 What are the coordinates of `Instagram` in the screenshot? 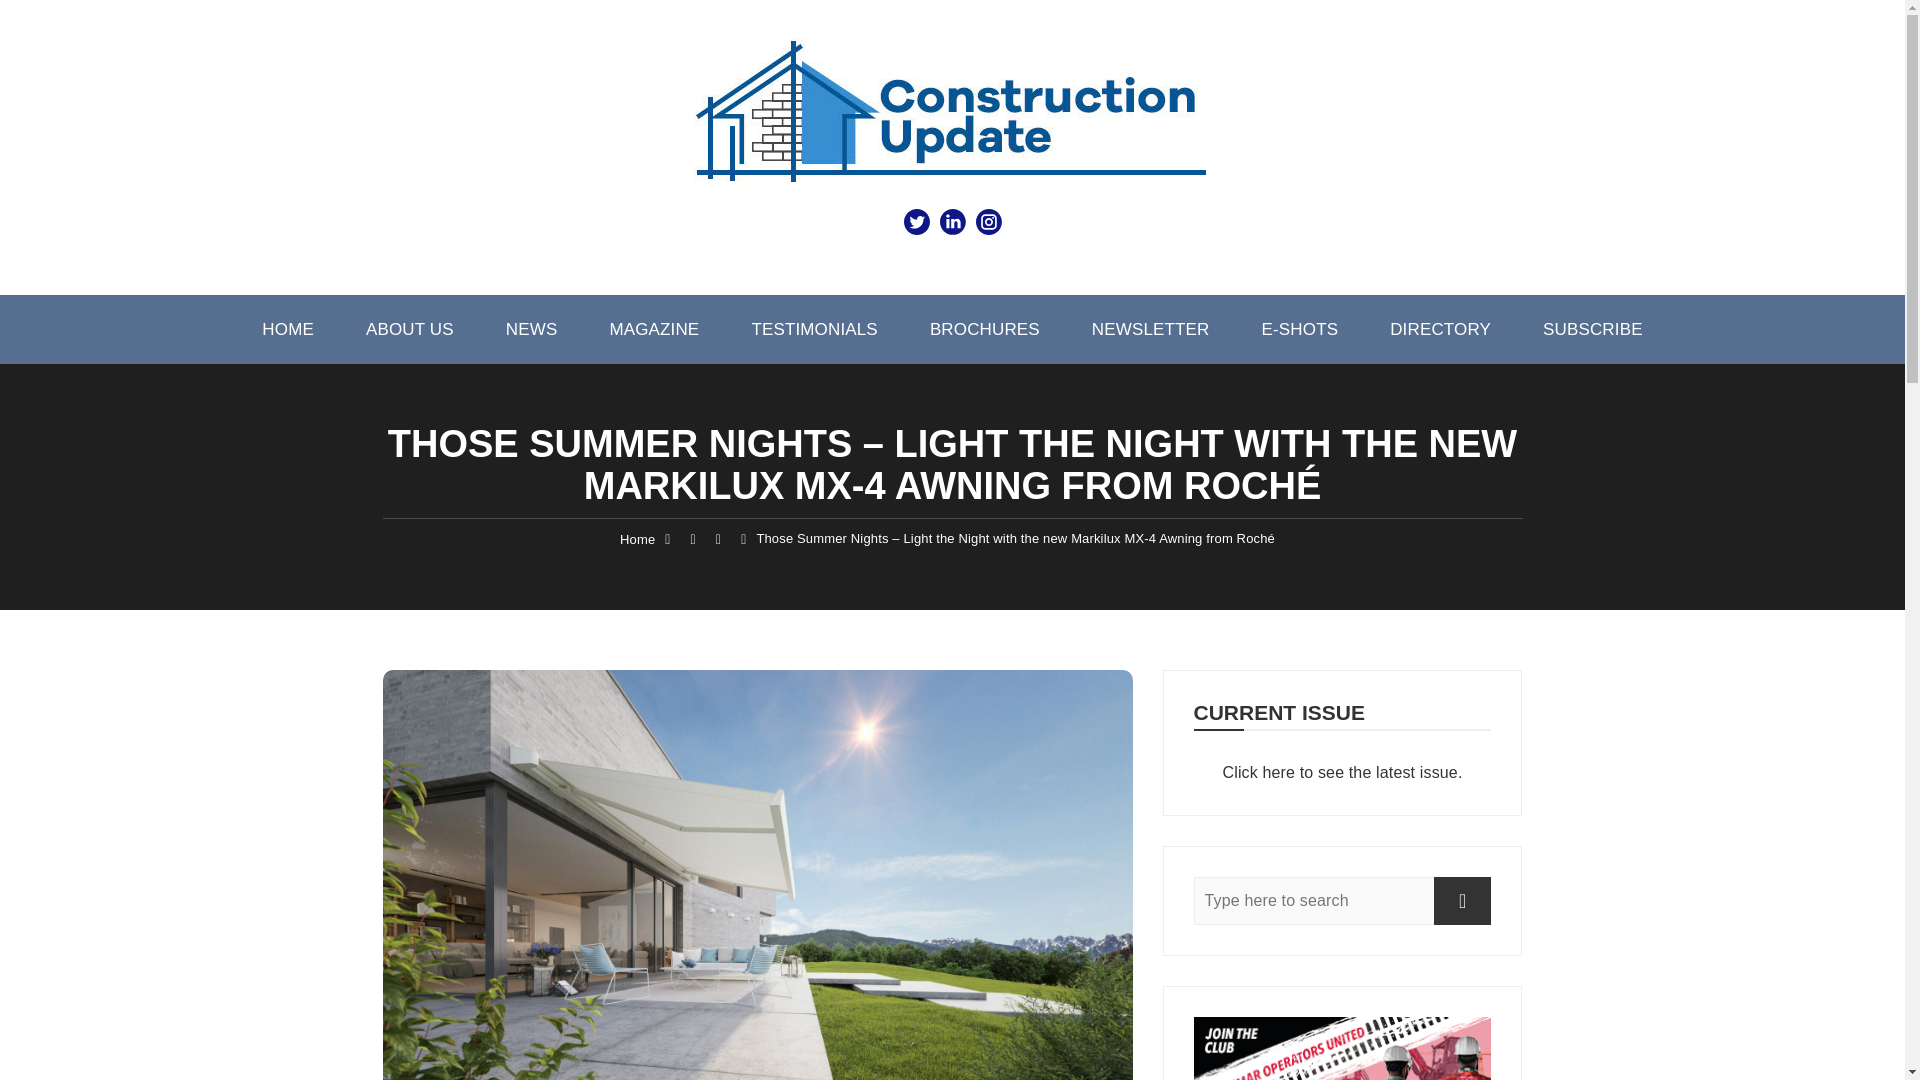 It's located at (988, 222).